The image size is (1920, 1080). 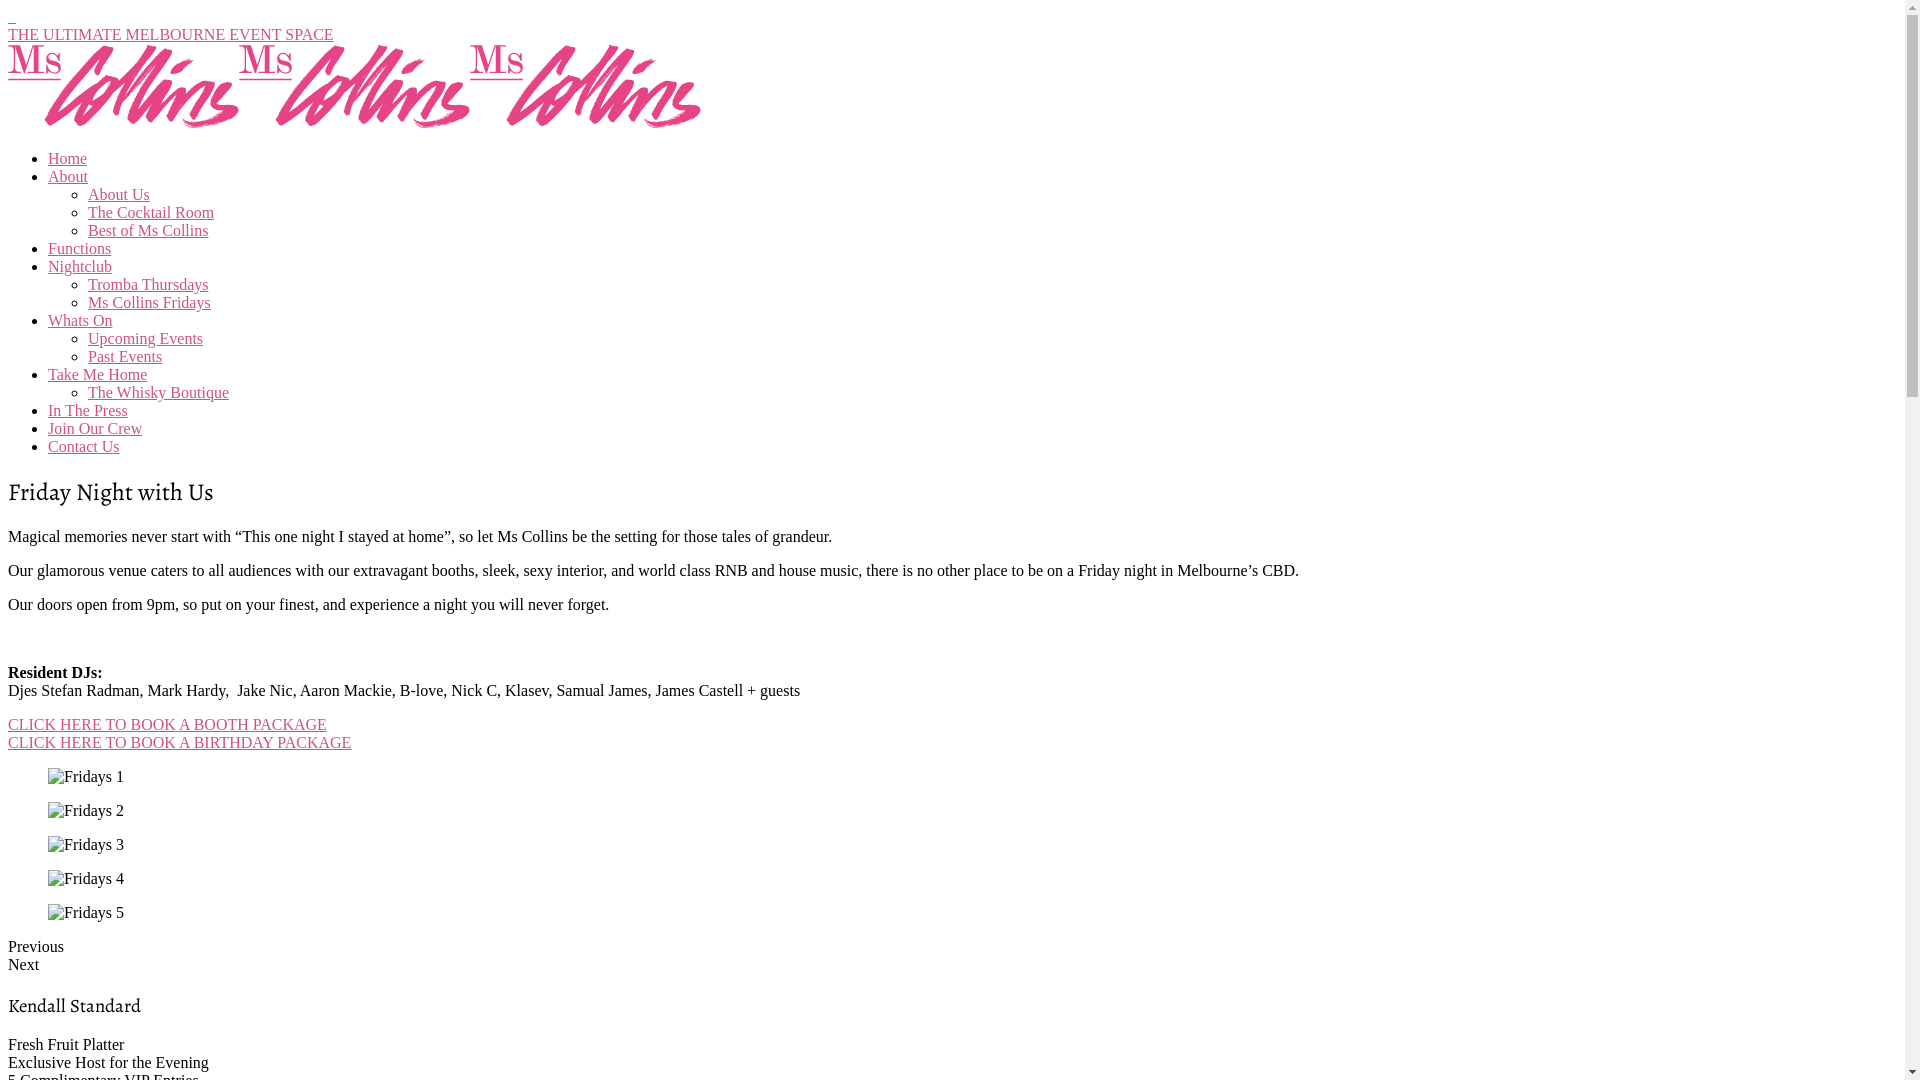 What do you see at coordinates (88, 410) in the screenshot?
I see `In The Press` at bounding box center [88, 410].